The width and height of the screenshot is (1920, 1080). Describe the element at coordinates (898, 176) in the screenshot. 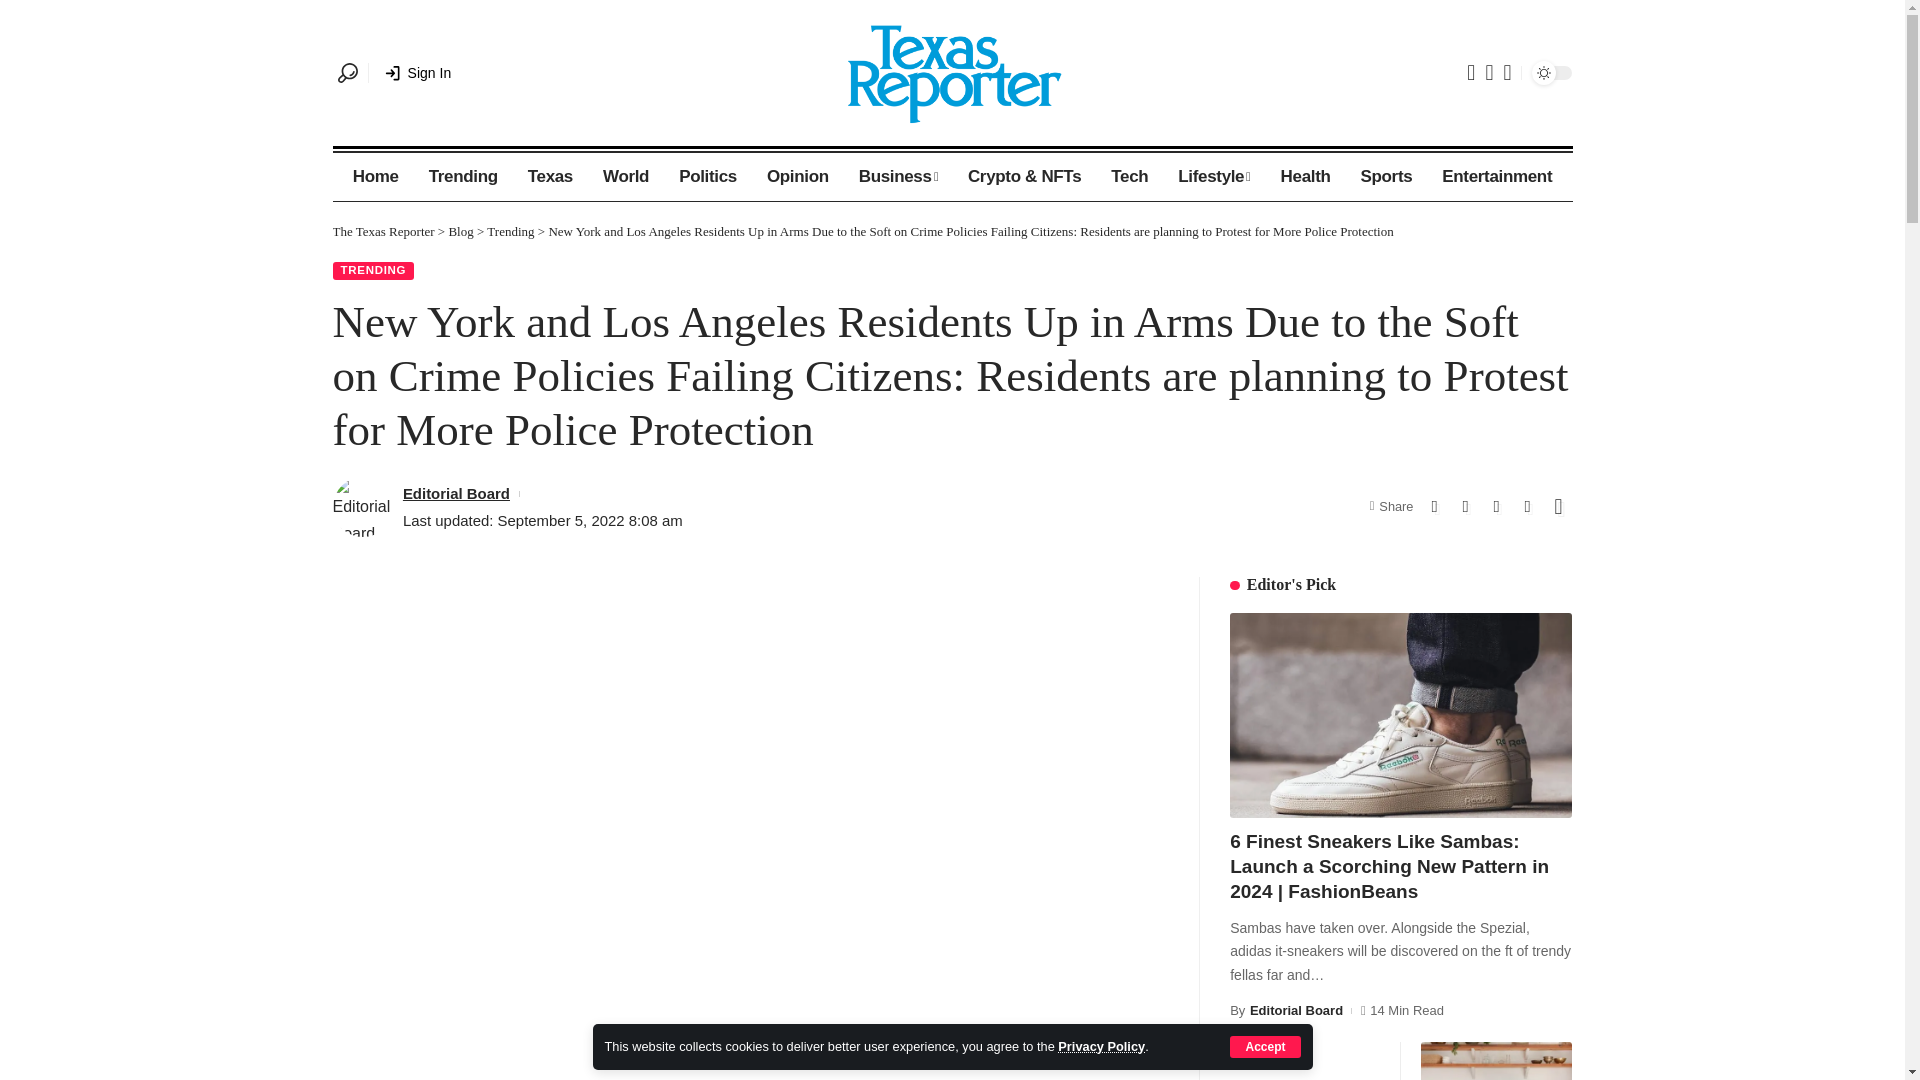

I see `Business` at that location.